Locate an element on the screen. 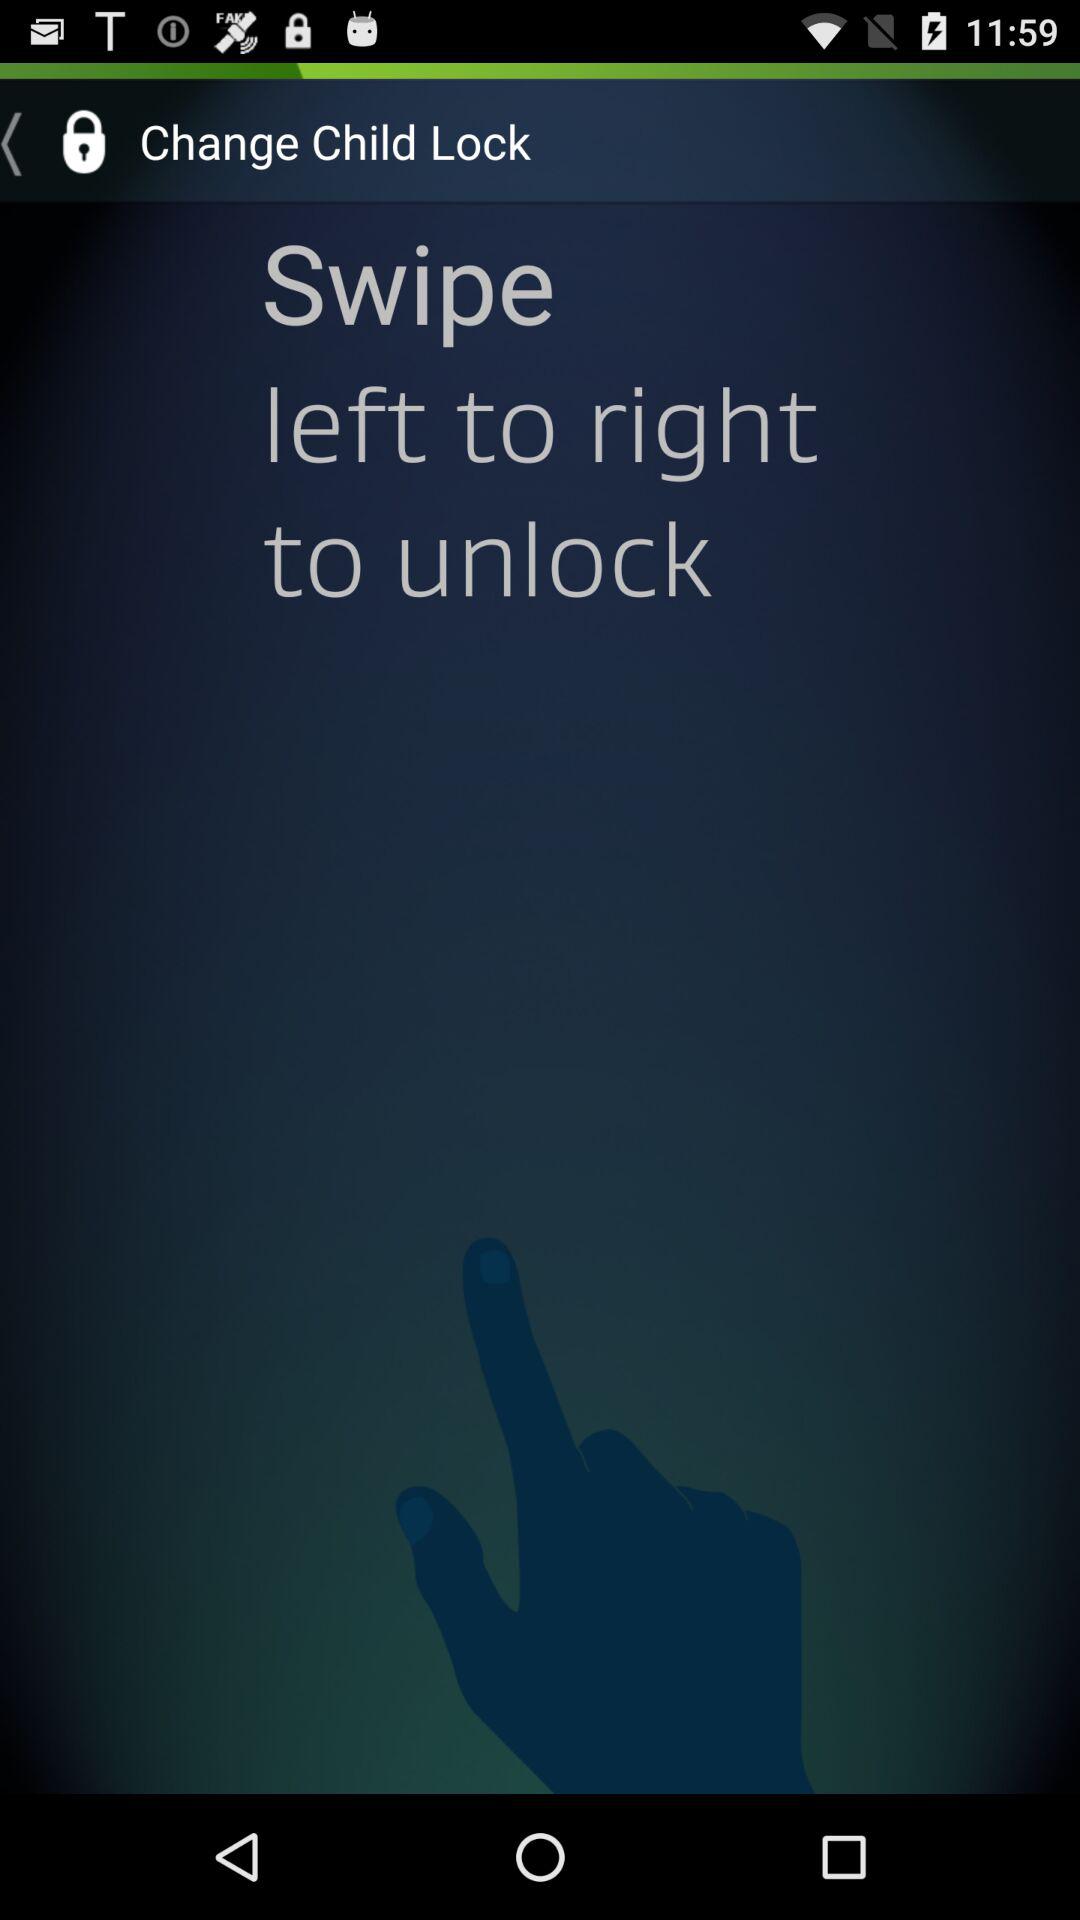  unlock is located at coordinates (63, 141).